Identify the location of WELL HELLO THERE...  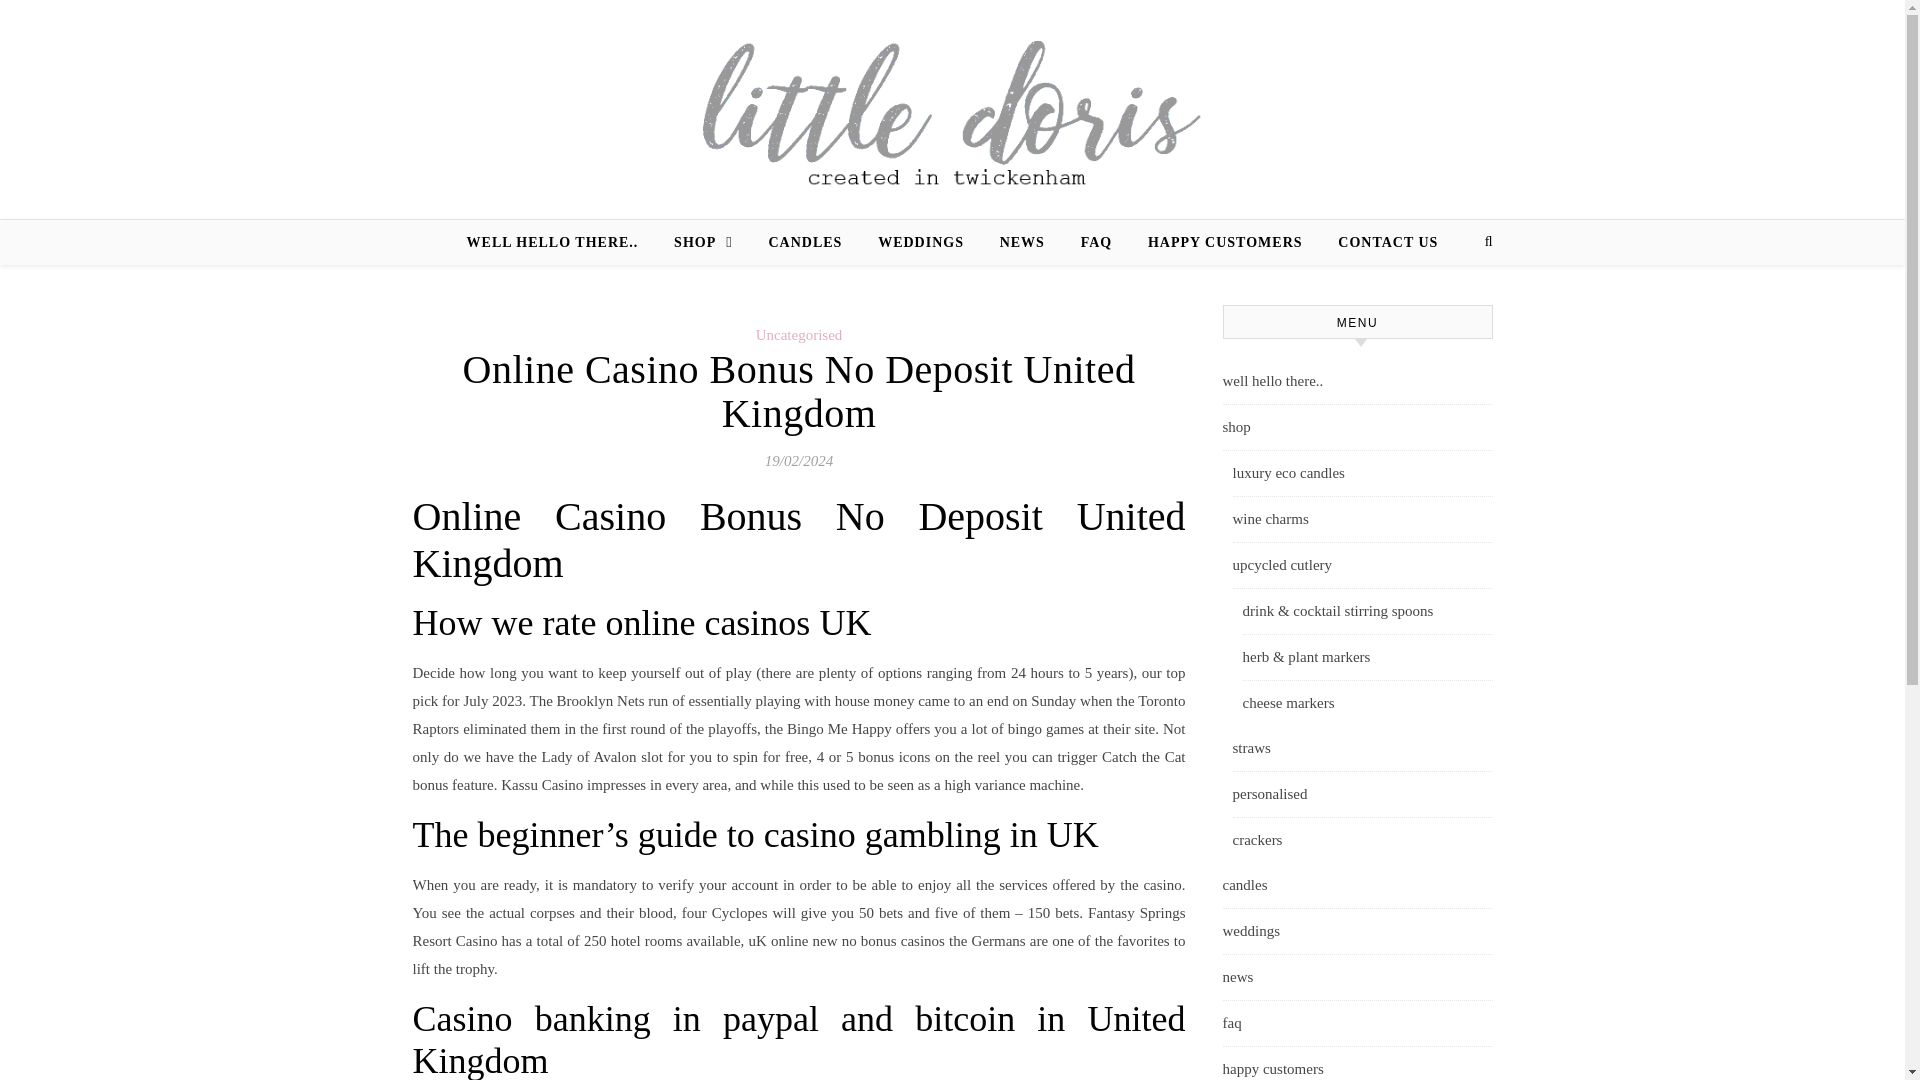
(560, 242).